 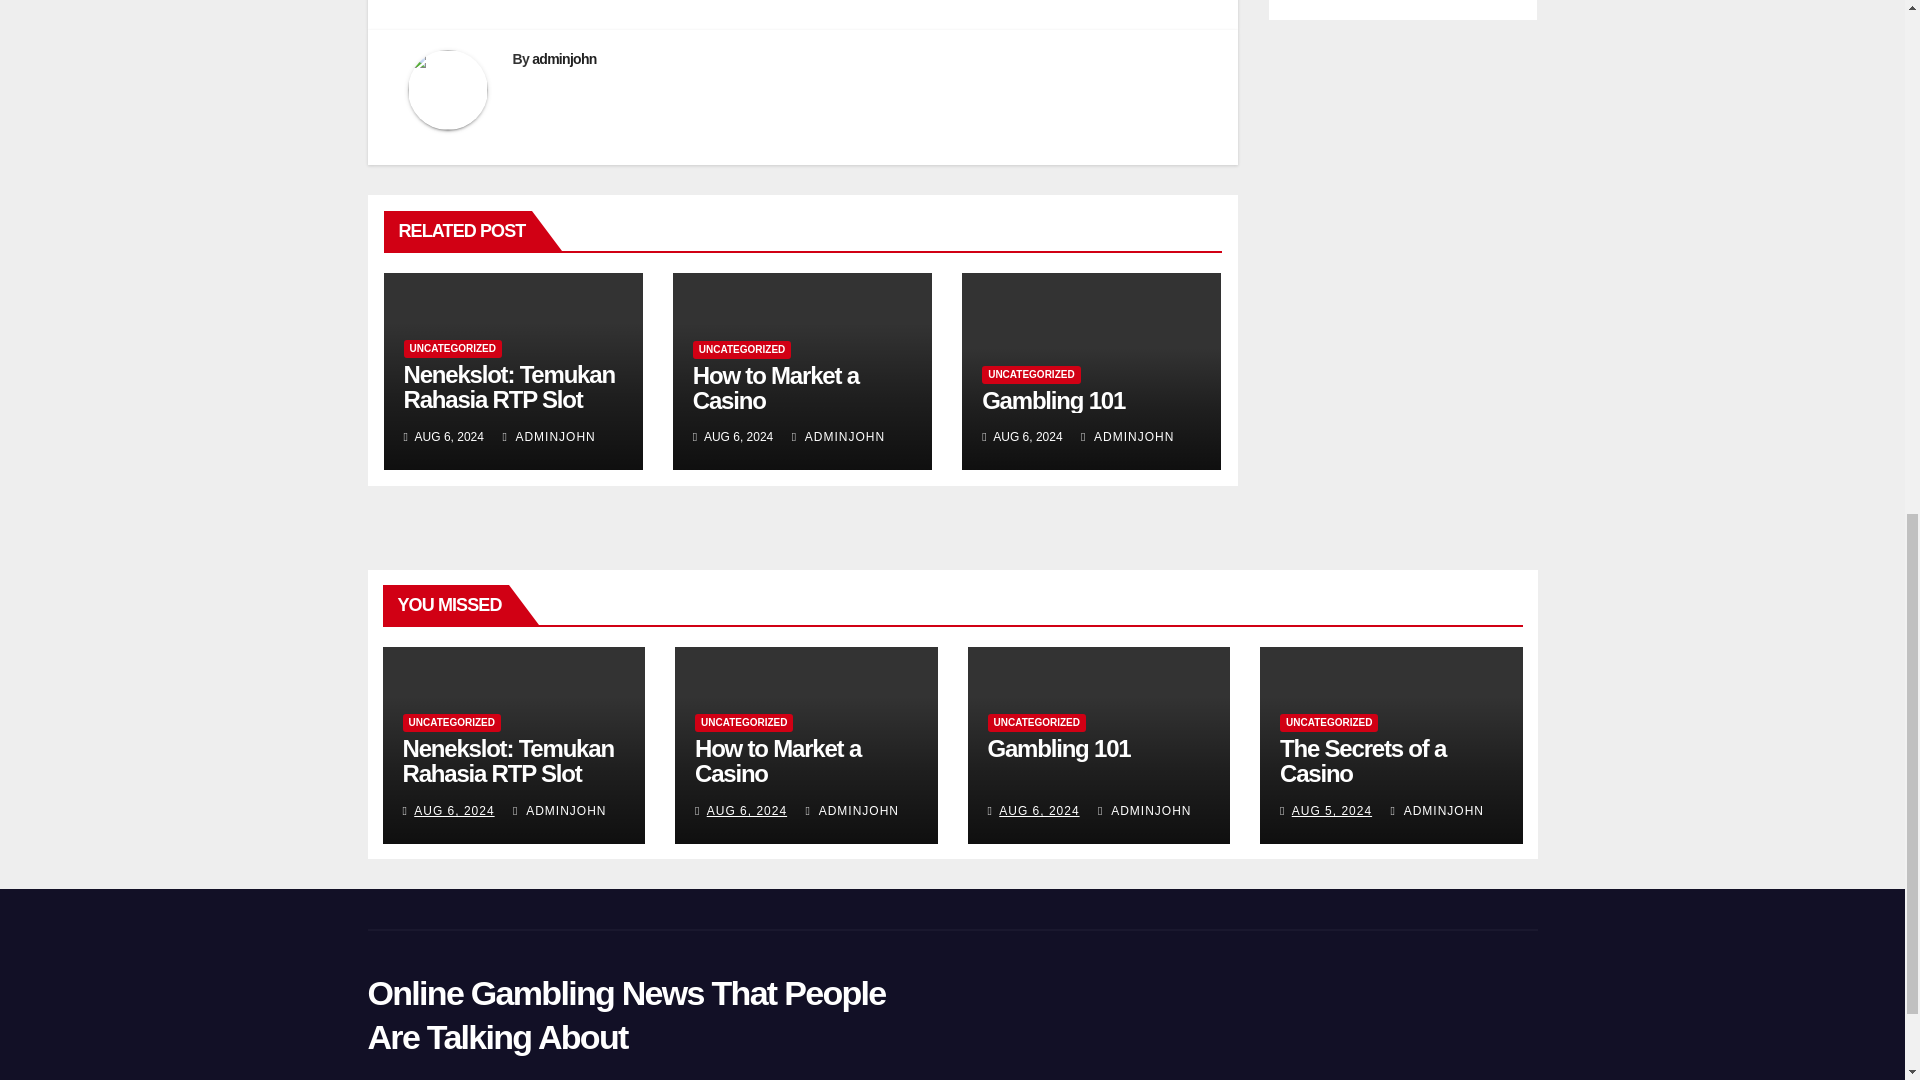 What do you see at coordinates (776, 387) in the screenshot?
I see `How to Market a Casino` at bounding box center [776, 387].